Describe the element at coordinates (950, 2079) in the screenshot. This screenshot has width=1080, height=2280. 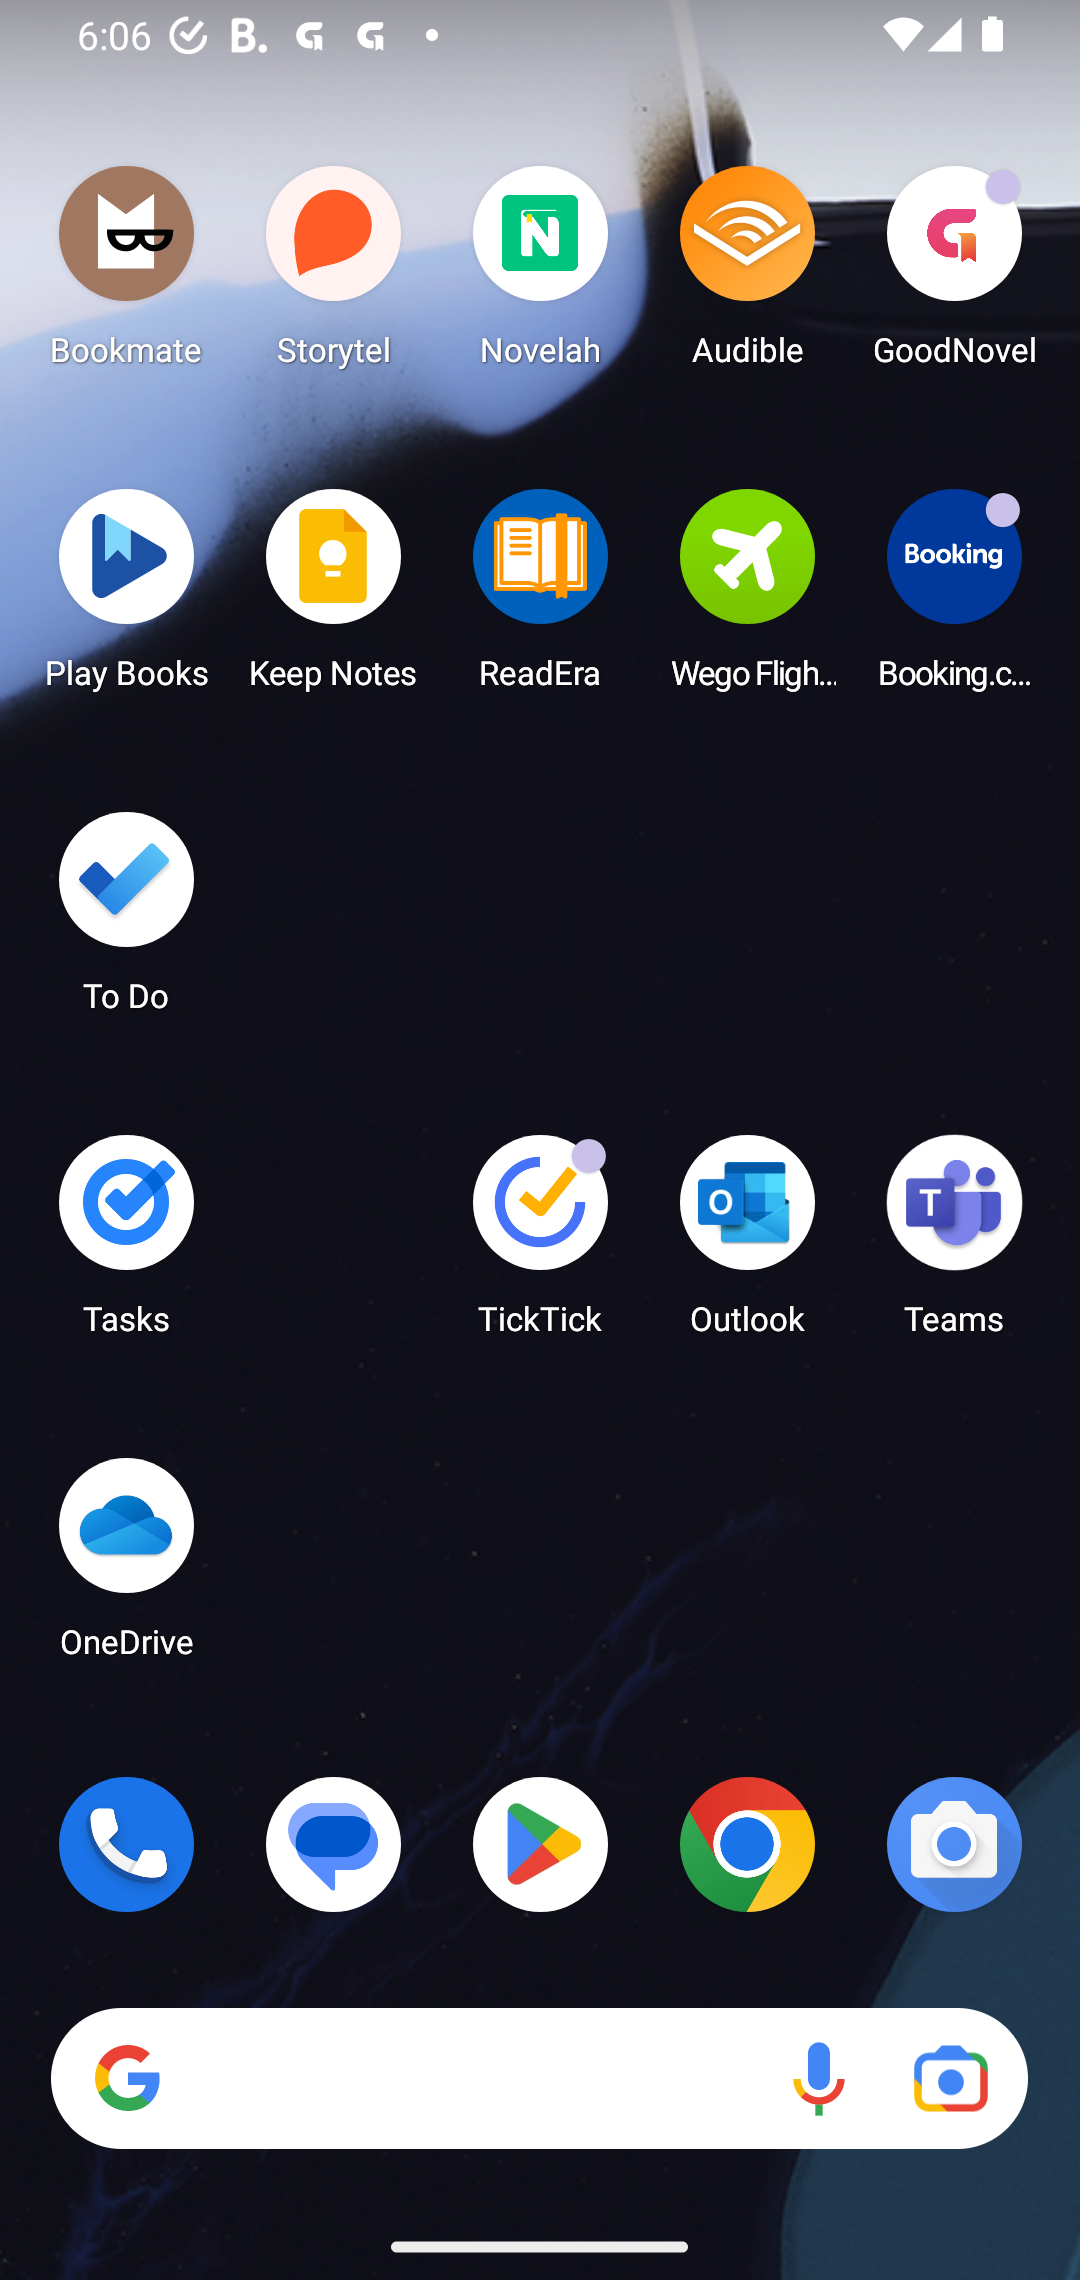
I see `Google Lens` at that location.